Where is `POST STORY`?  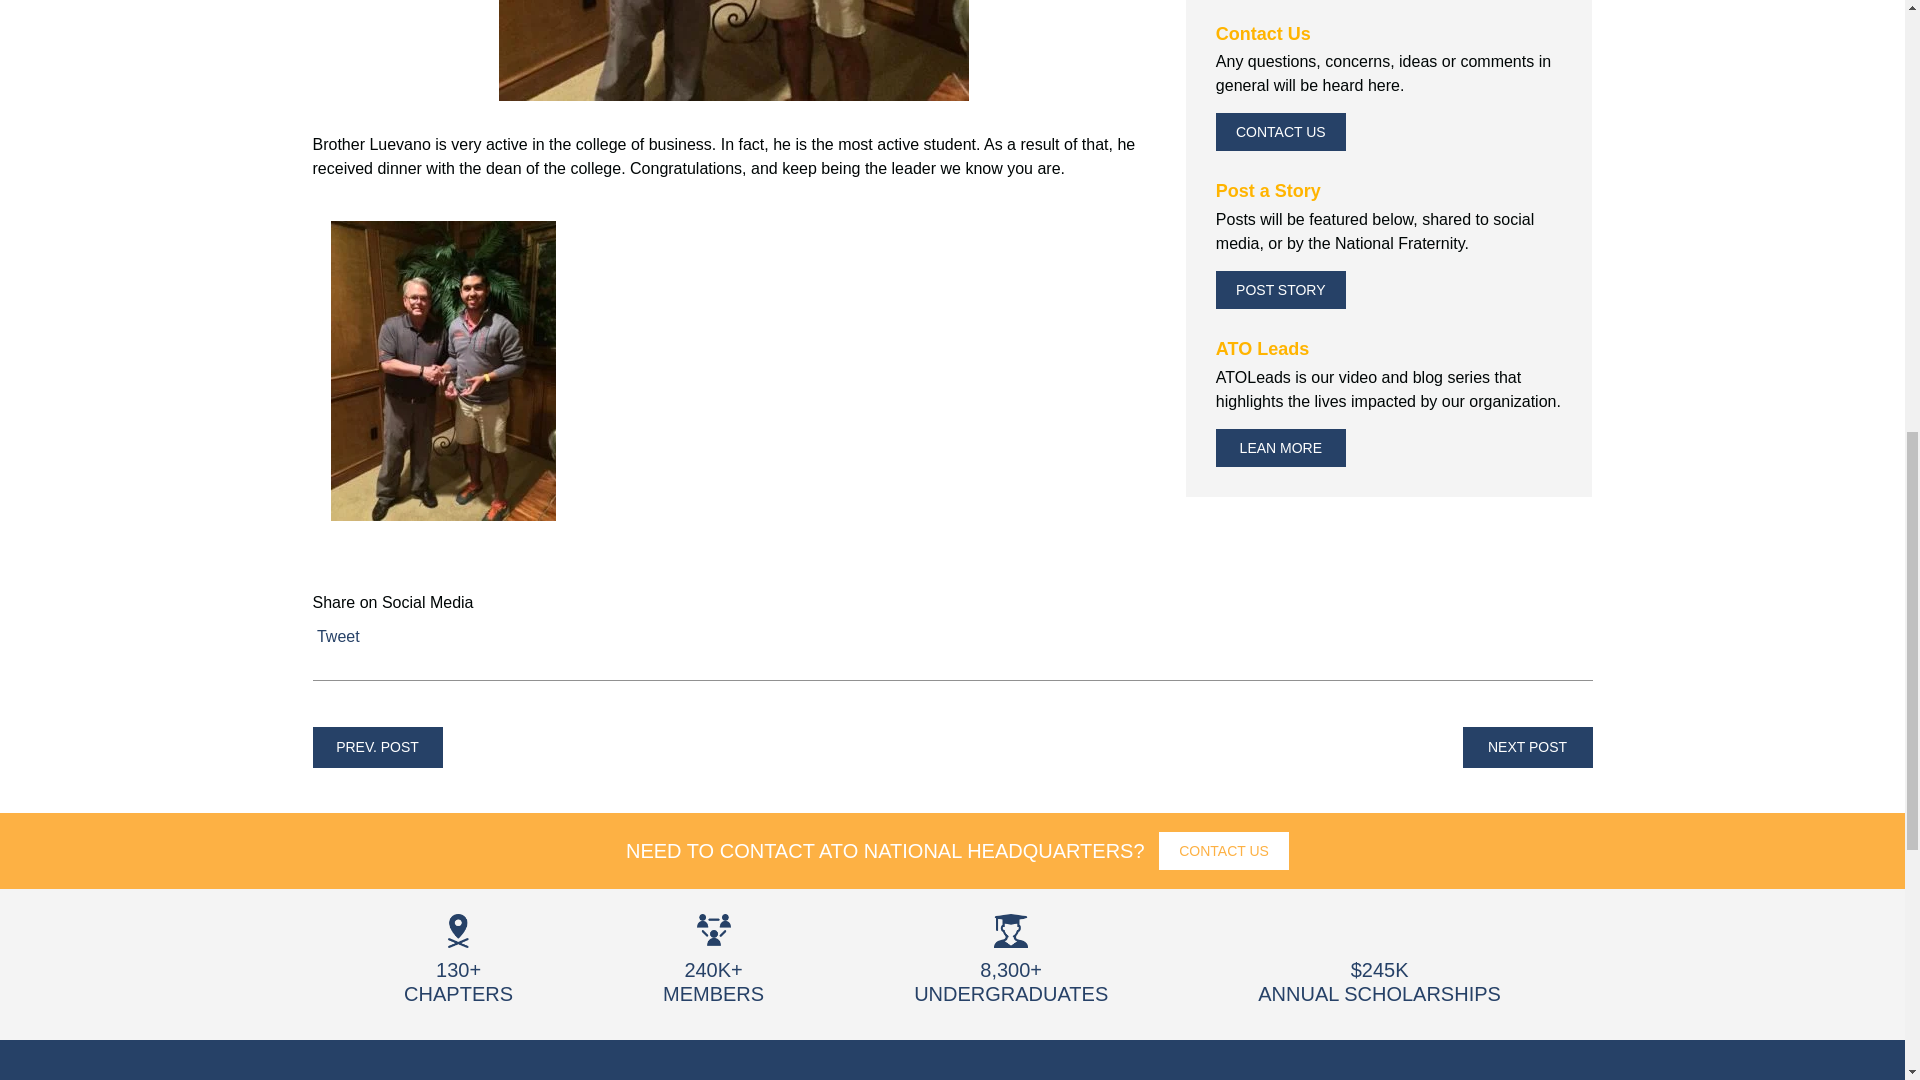 POST STORY is located at coordinates (1280, 290).